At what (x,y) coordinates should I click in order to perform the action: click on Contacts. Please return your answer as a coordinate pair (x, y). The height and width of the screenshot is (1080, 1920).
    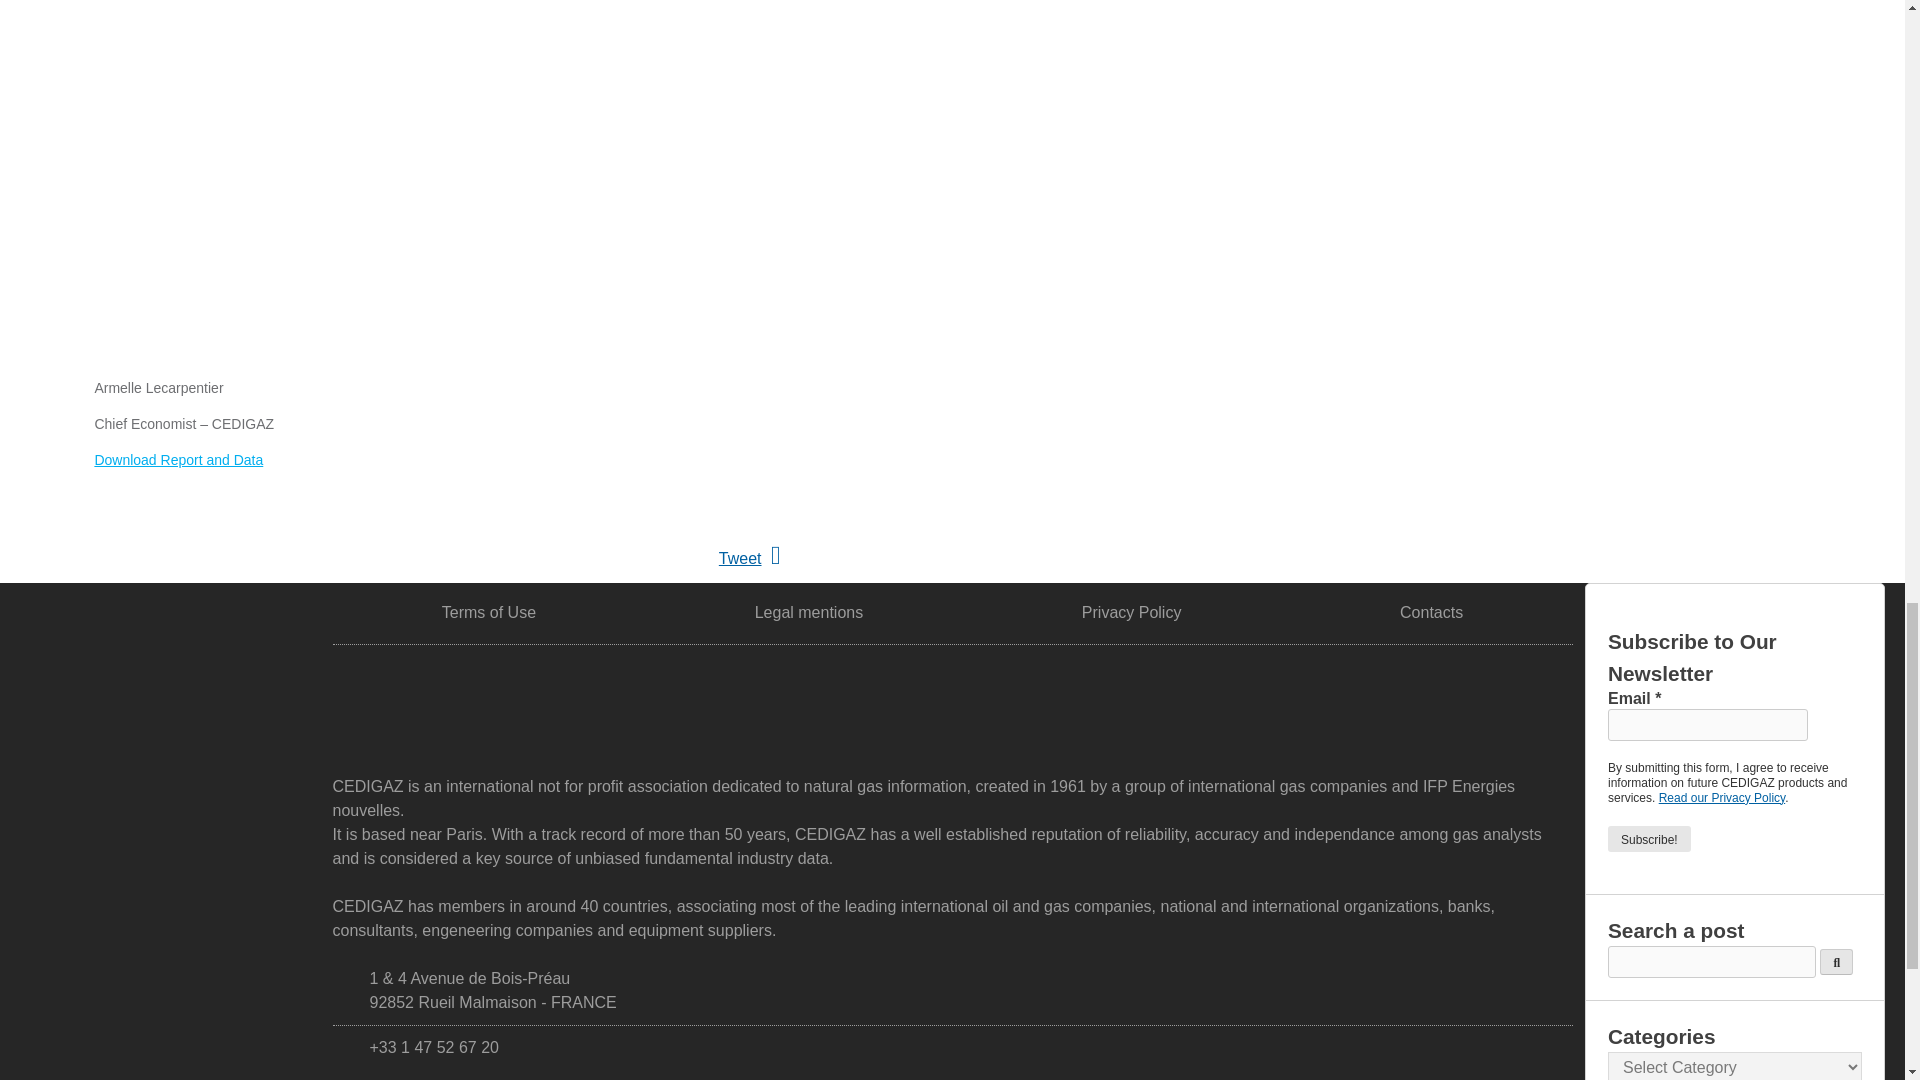
    Looking at the image, I should click on (1431, 612).